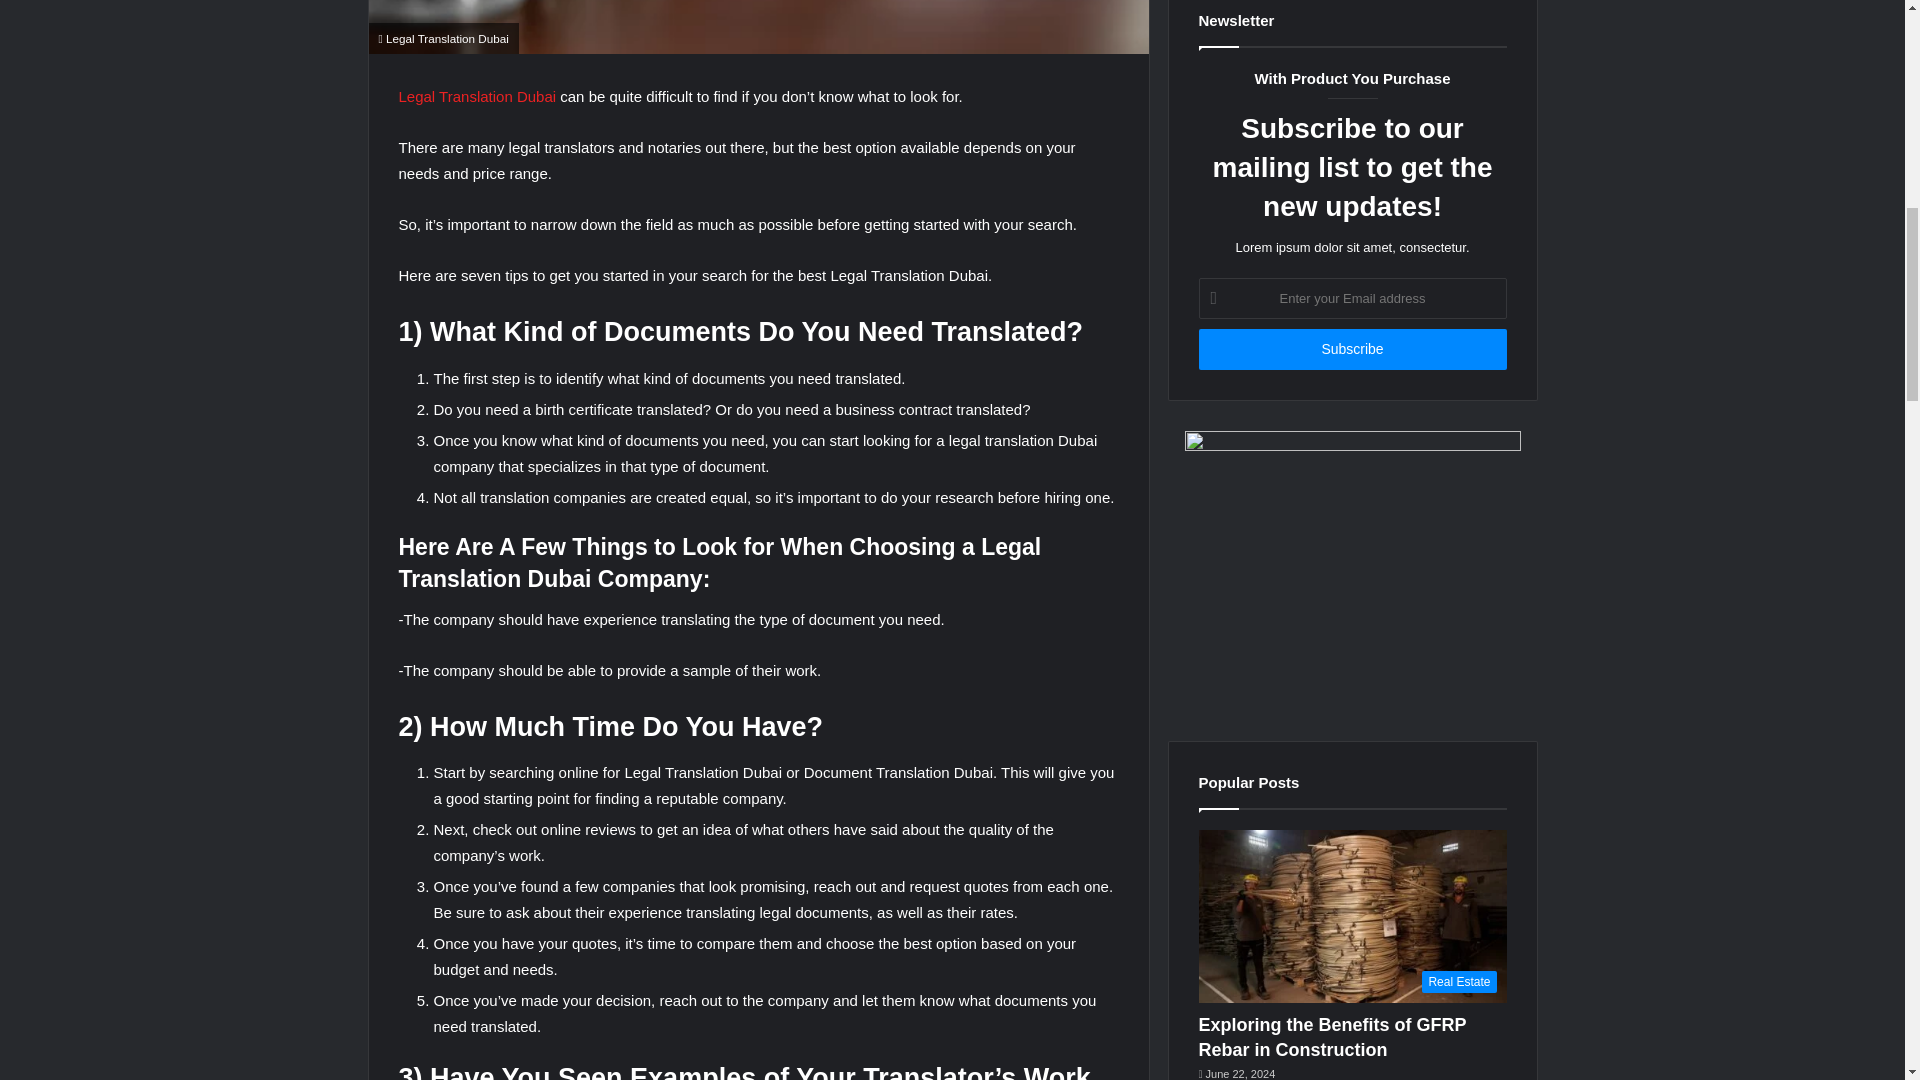 The width and height of the screenshot is (1920, 1080). What do you see at coordinates (1352, 350) in the screenshot?
I see `Subscribe` at bounding box center [1352, 350].